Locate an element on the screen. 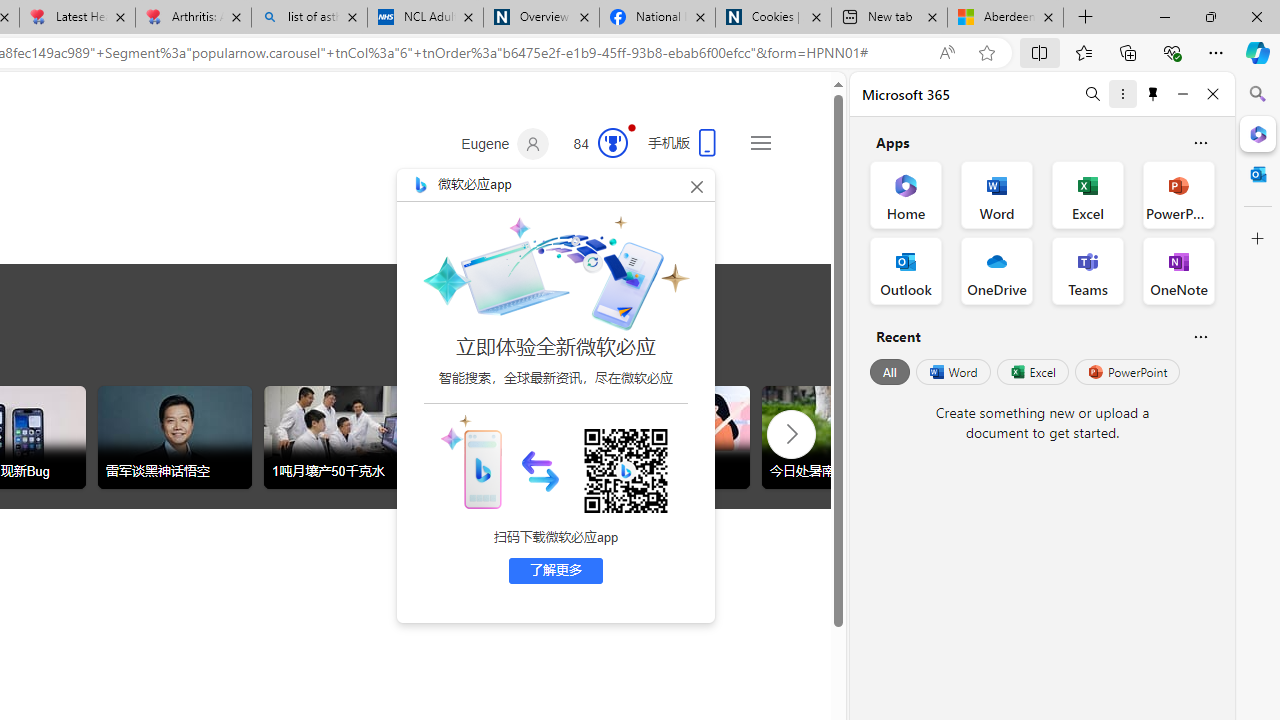  OneDrive Office App is located at coordinates (996, 270).